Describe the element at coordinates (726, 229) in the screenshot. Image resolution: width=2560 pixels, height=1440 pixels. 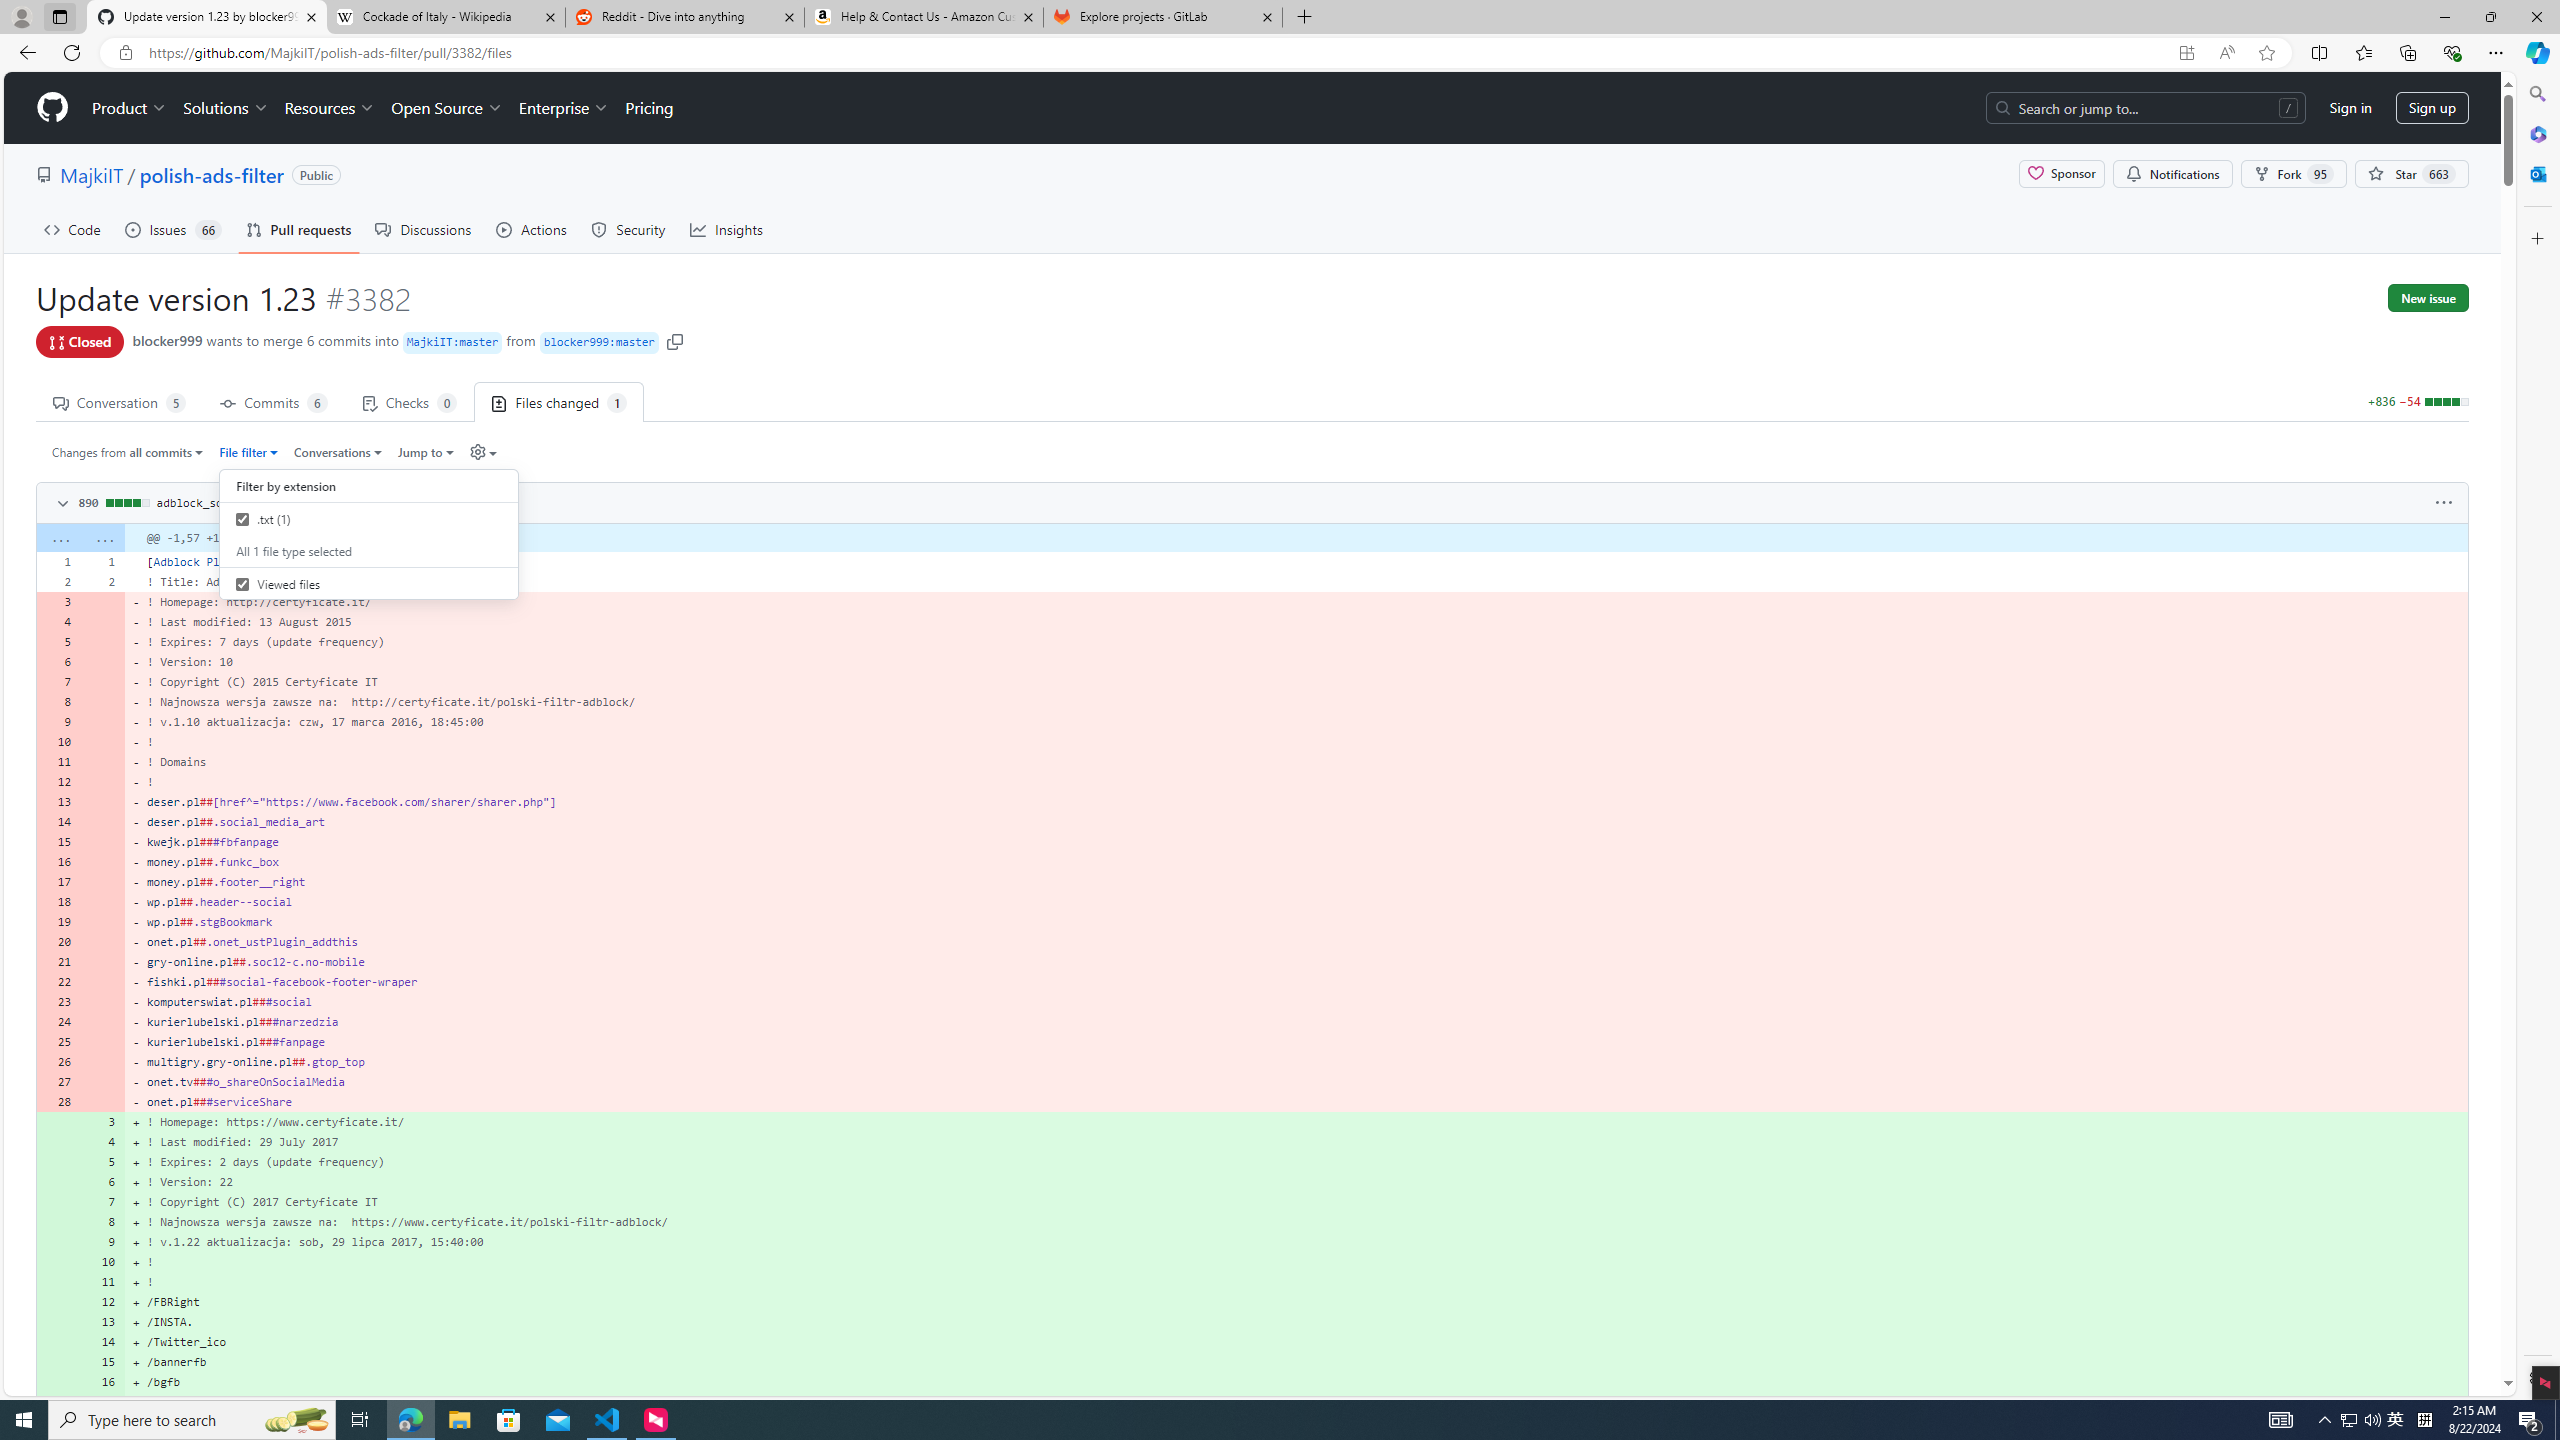
I see `Insights` at that location.